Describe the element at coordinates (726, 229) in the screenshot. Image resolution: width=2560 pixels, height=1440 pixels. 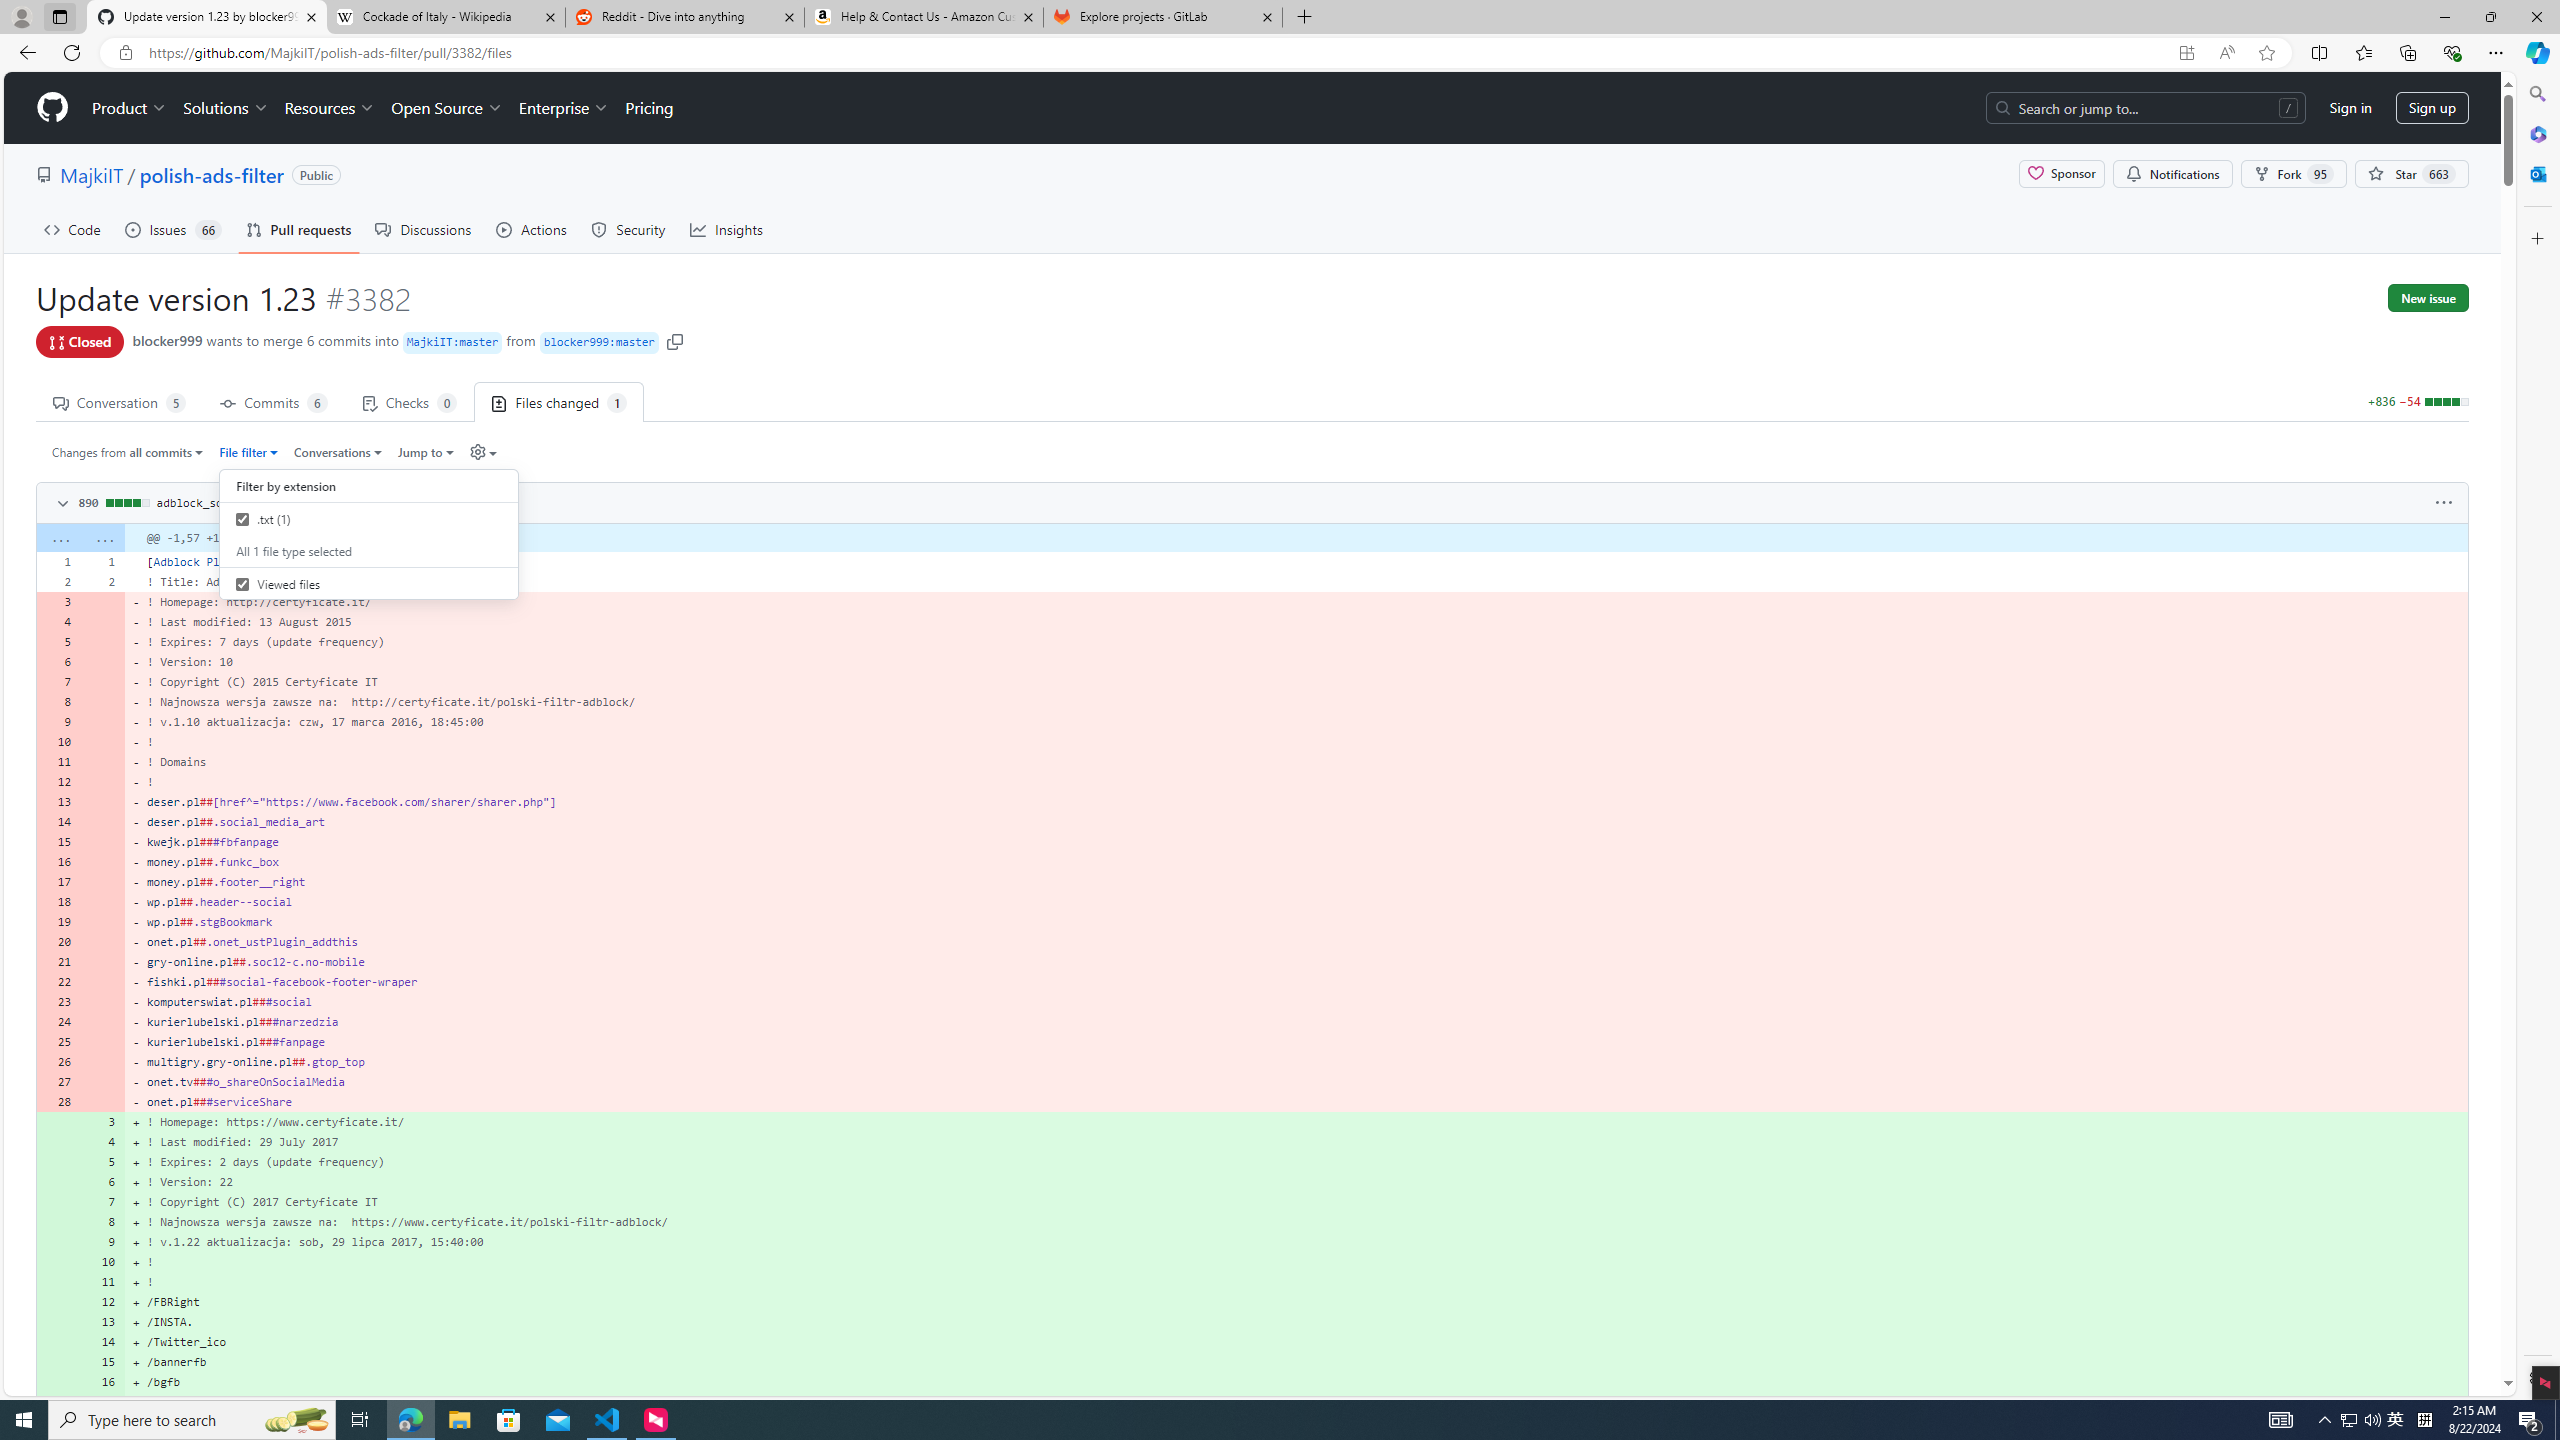
I see `Insights` at that location.